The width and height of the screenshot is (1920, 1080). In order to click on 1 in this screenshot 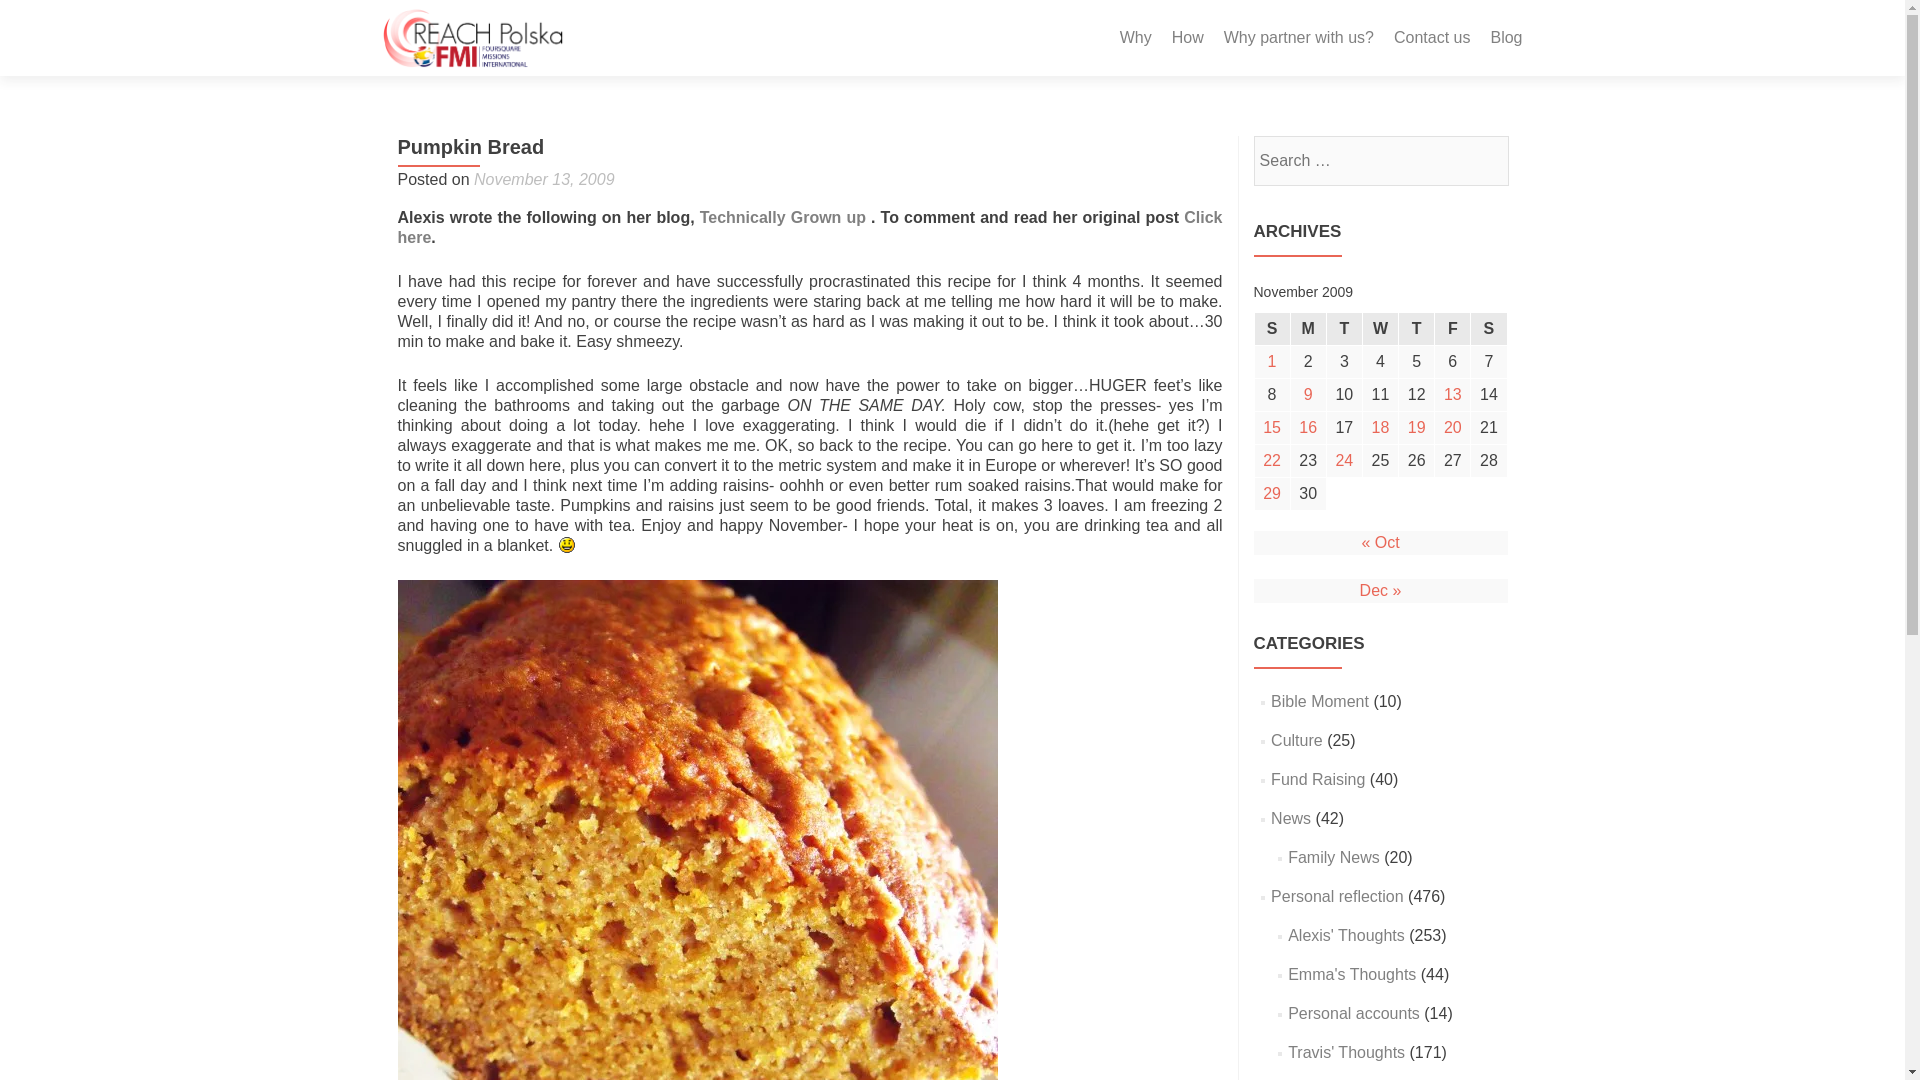, I will do `click(1270, 362)`.